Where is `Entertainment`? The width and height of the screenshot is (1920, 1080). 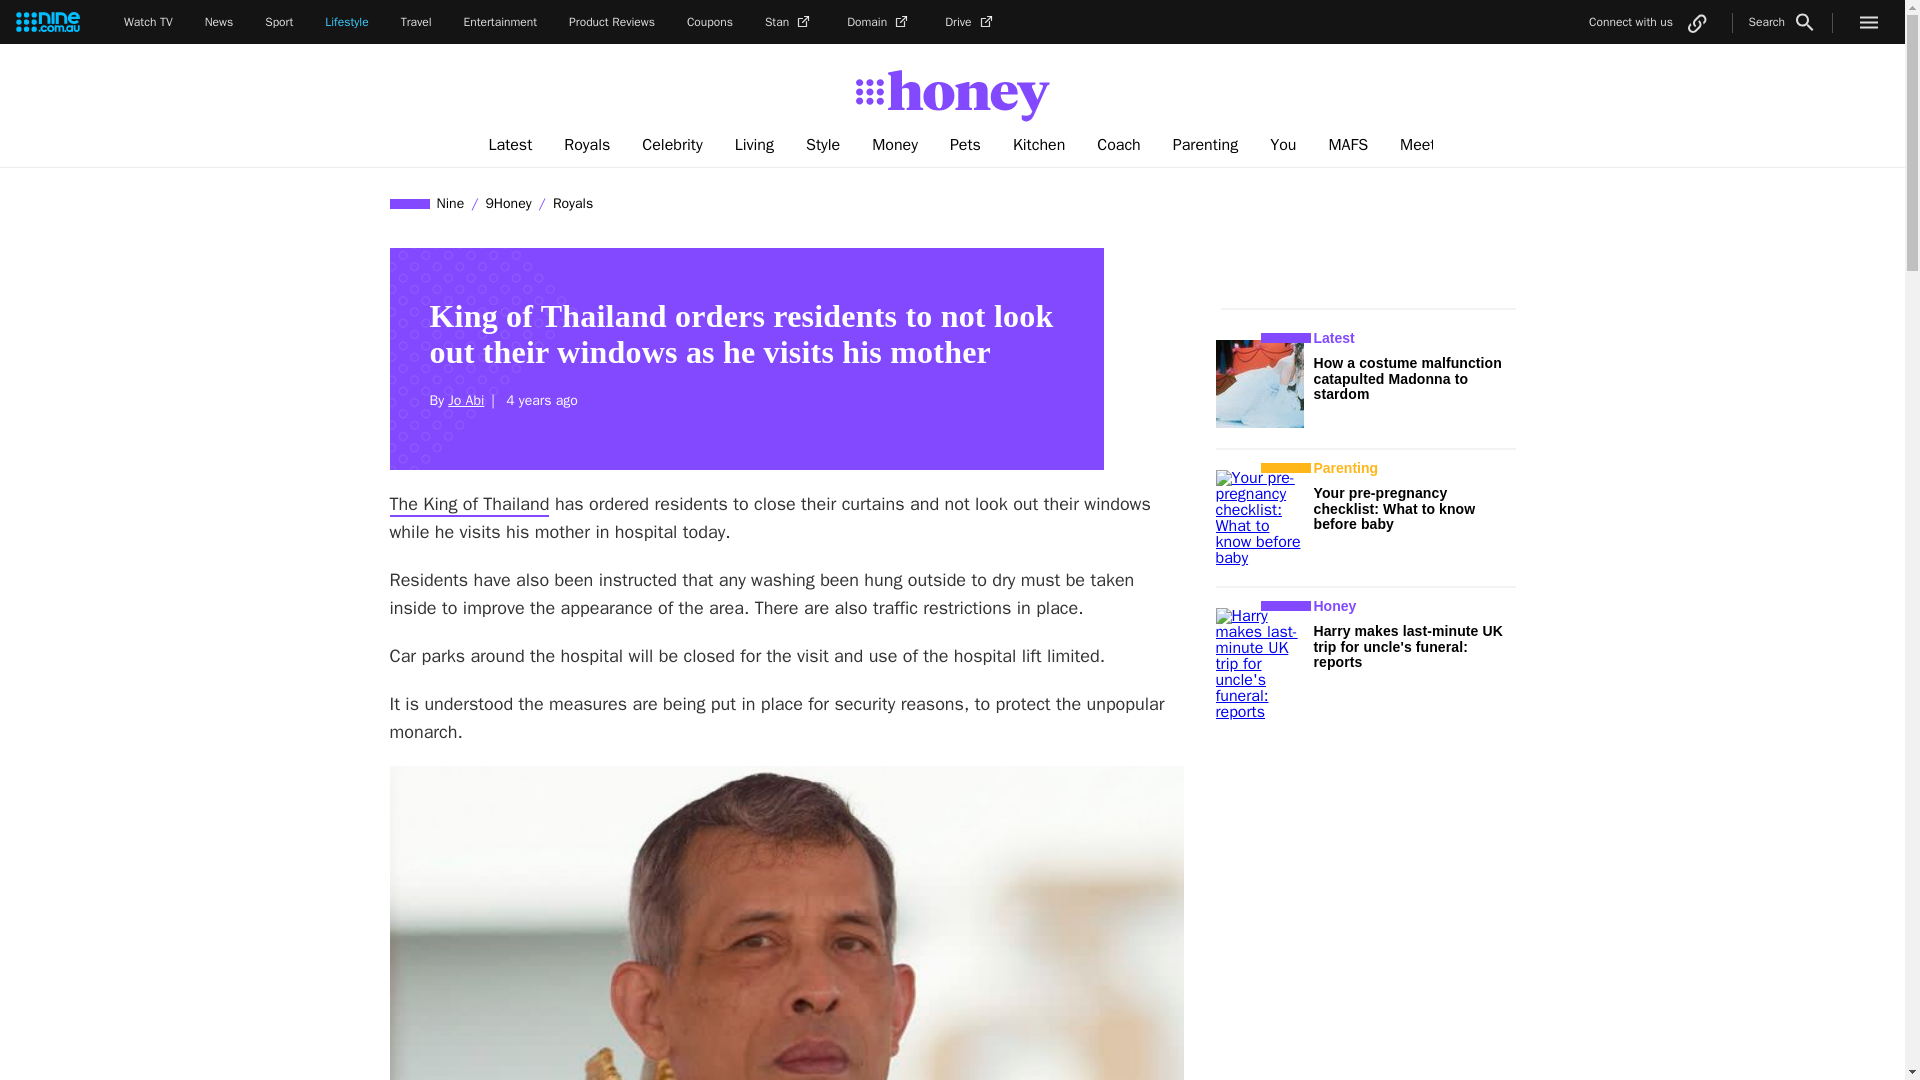 Entertainment is located at coordinates (500, 22).